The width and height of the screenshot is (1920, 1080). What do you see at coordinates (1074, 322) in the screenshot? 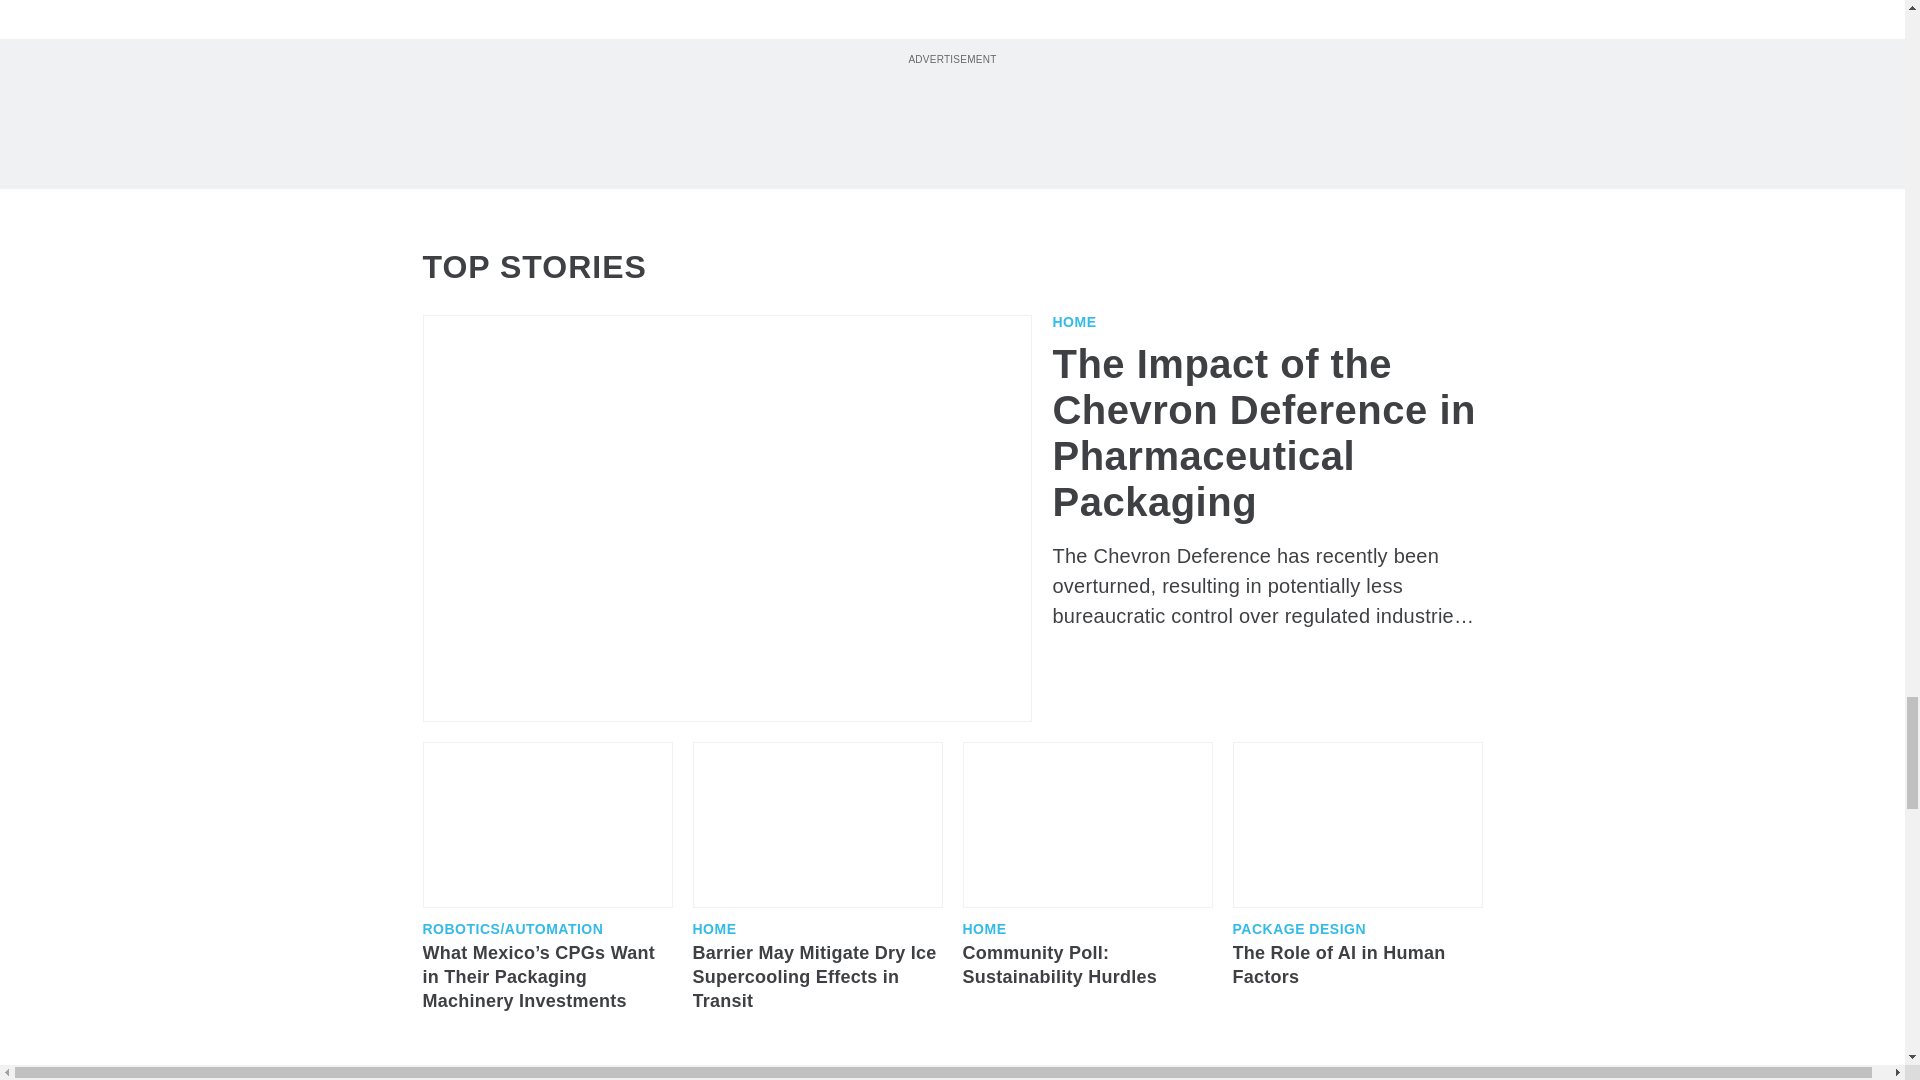
I see `Home` at bounding box center [1074, 322].